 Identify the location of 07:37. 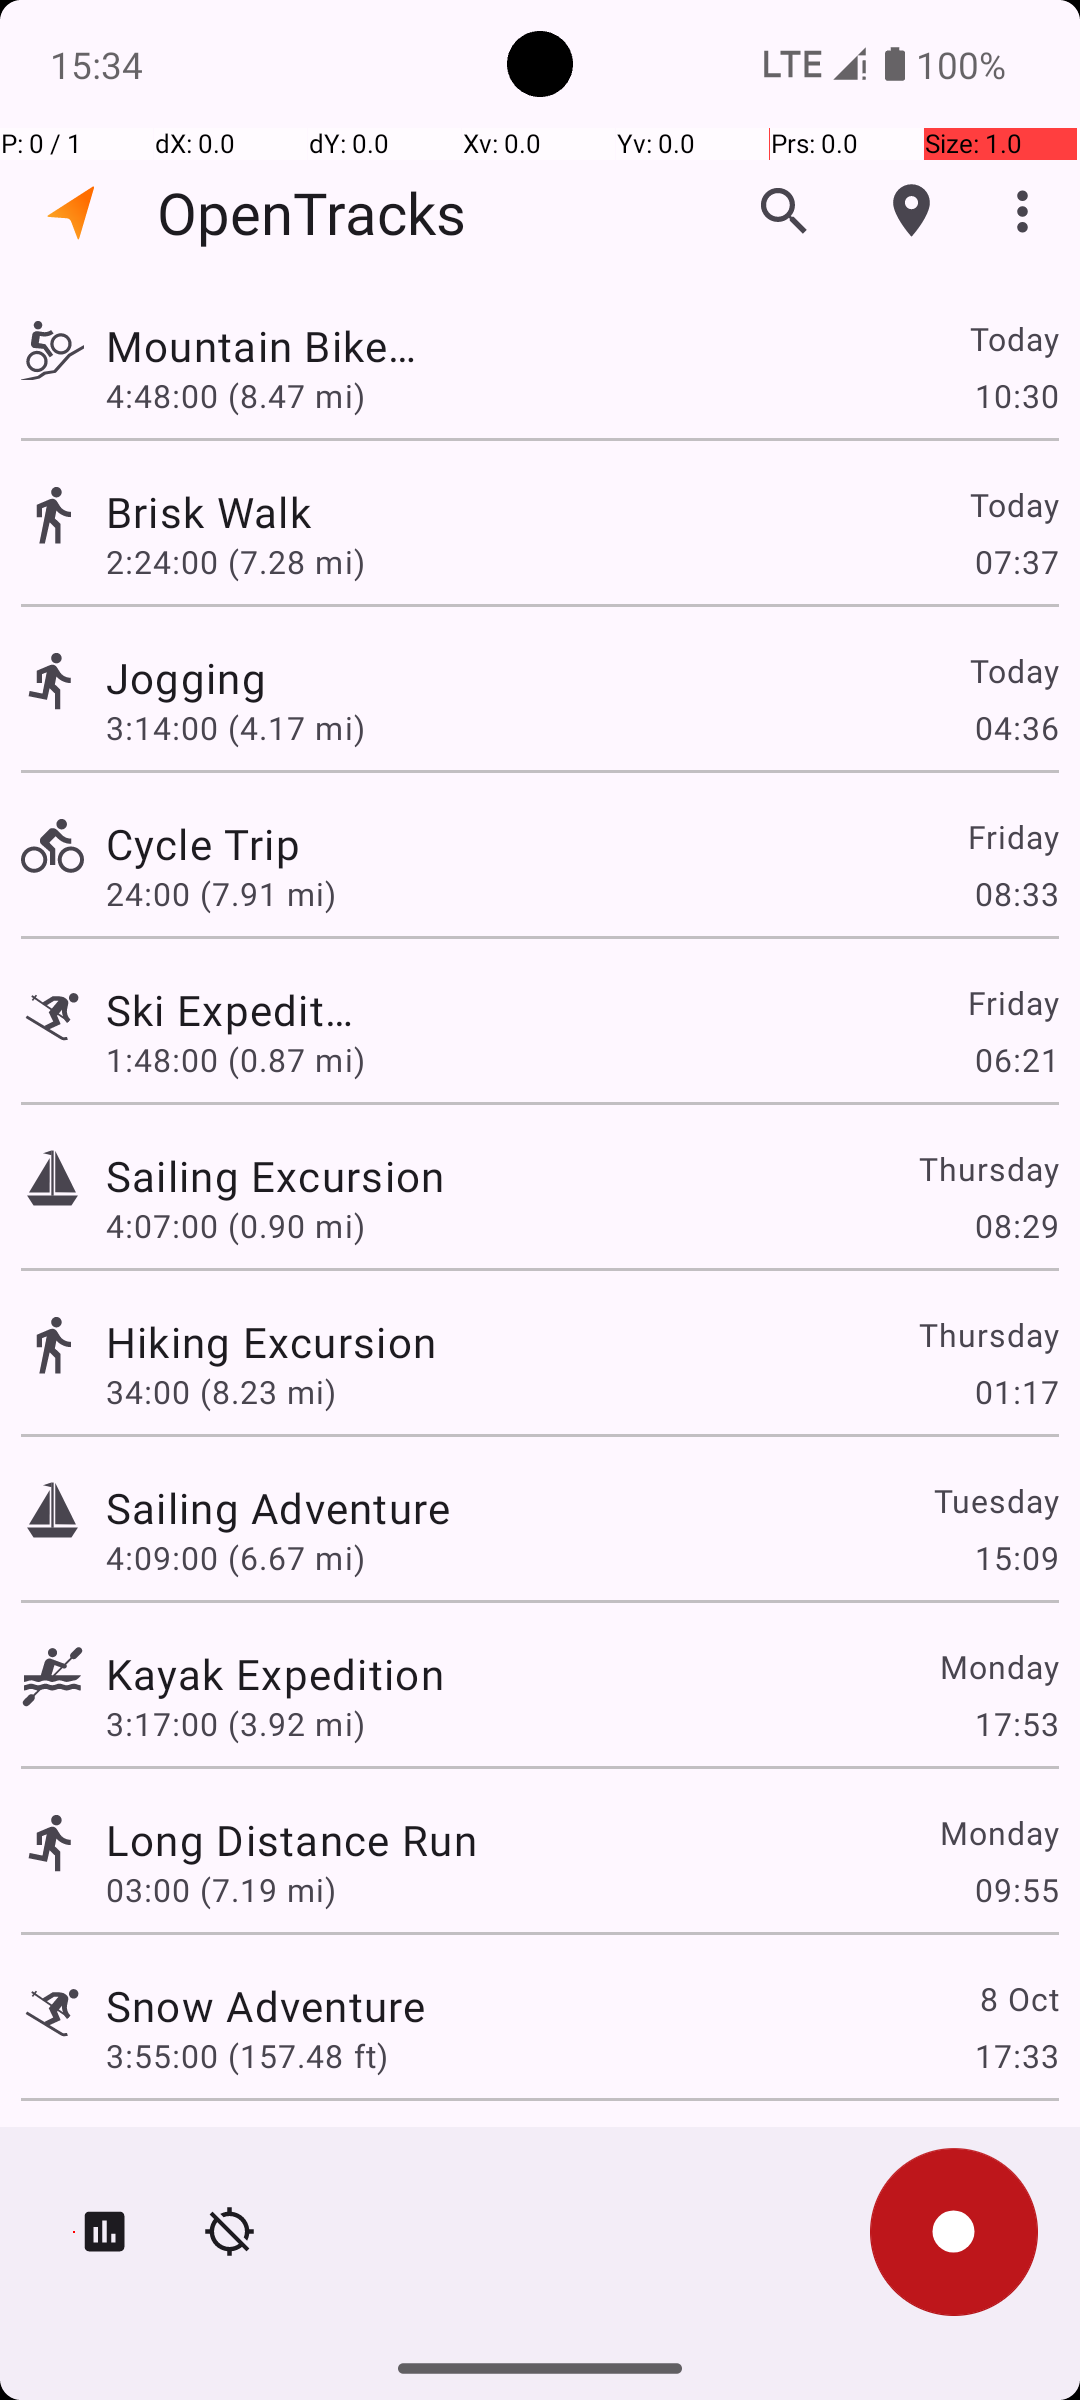
(1016, 562).